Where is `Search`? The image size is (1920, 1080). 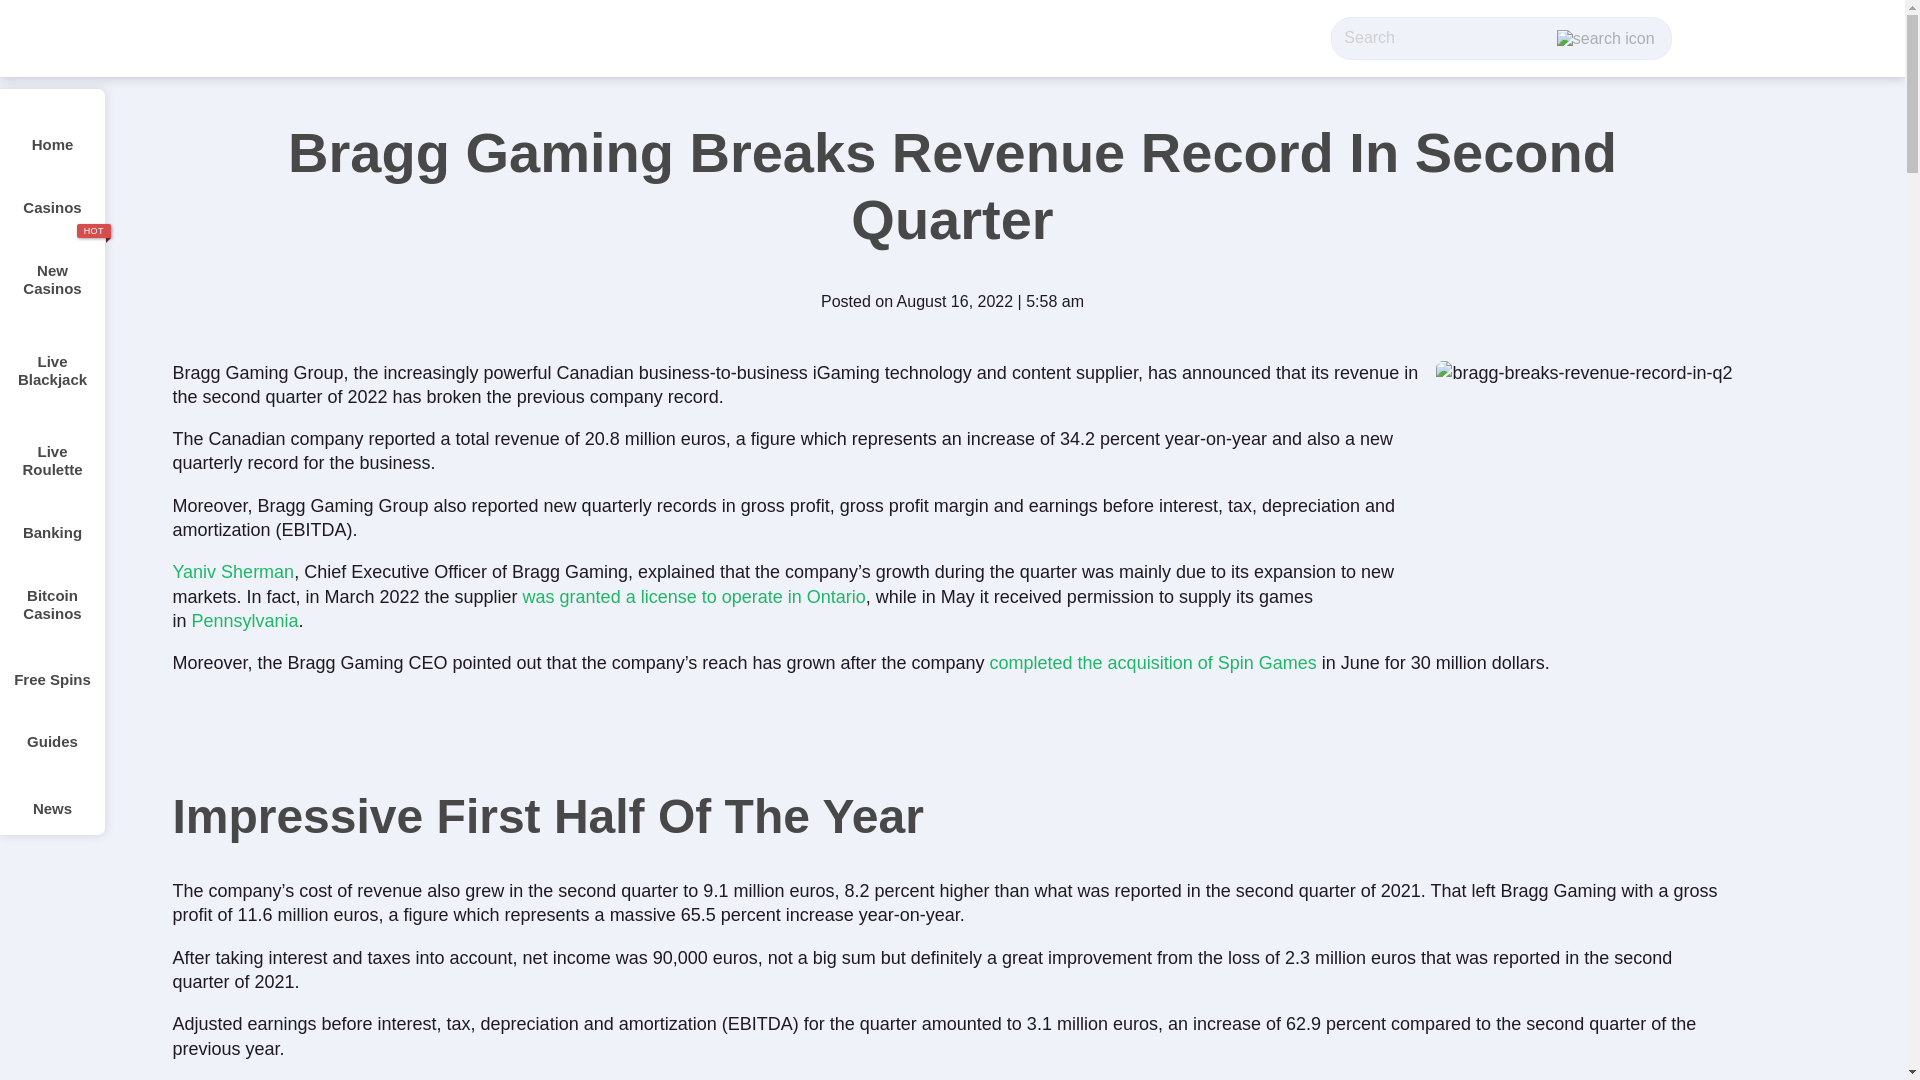
Search is located at coordinates (1444, 38).